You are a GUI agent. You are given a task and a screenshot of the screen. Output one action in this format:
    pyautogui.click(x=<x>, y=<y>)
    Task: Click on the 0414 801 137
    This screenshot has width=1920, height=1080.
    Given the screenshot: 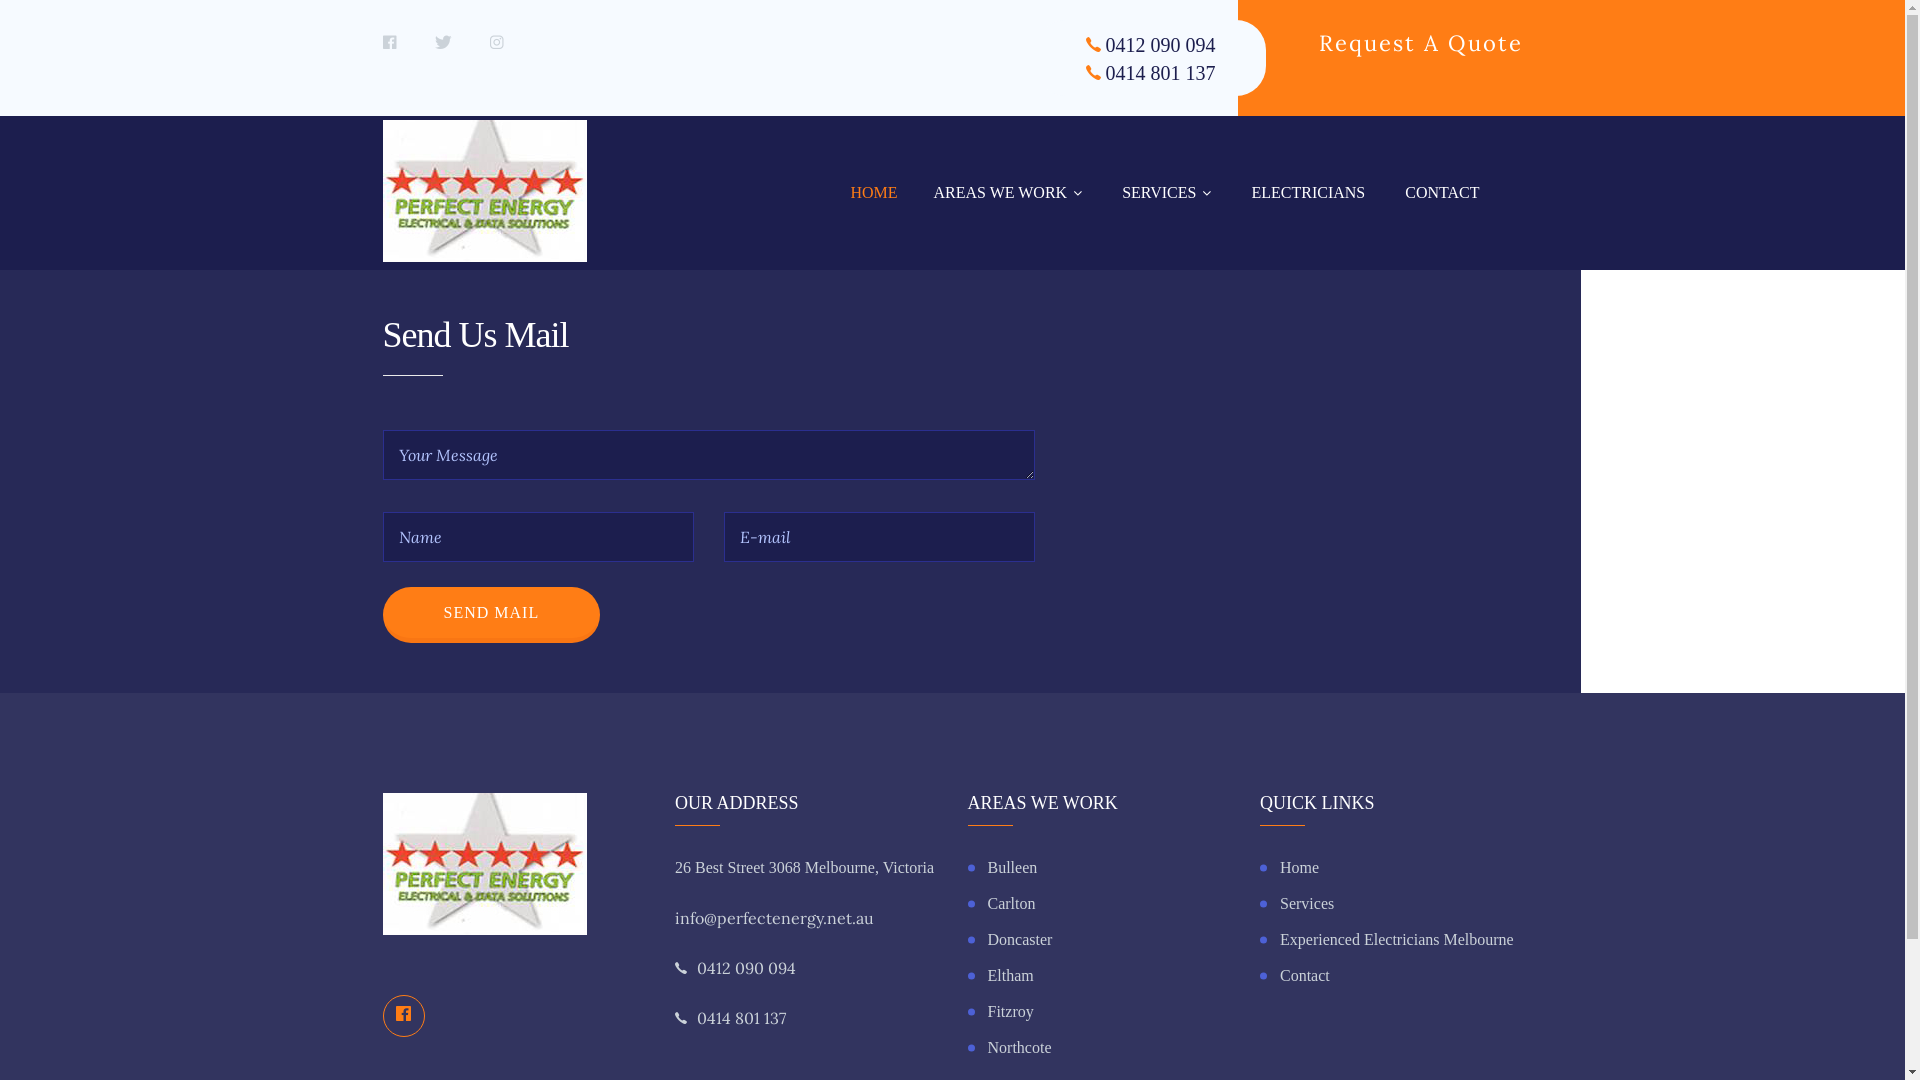 What is the action you would take?
    pyautogui.click(x=1161, y=73)
    